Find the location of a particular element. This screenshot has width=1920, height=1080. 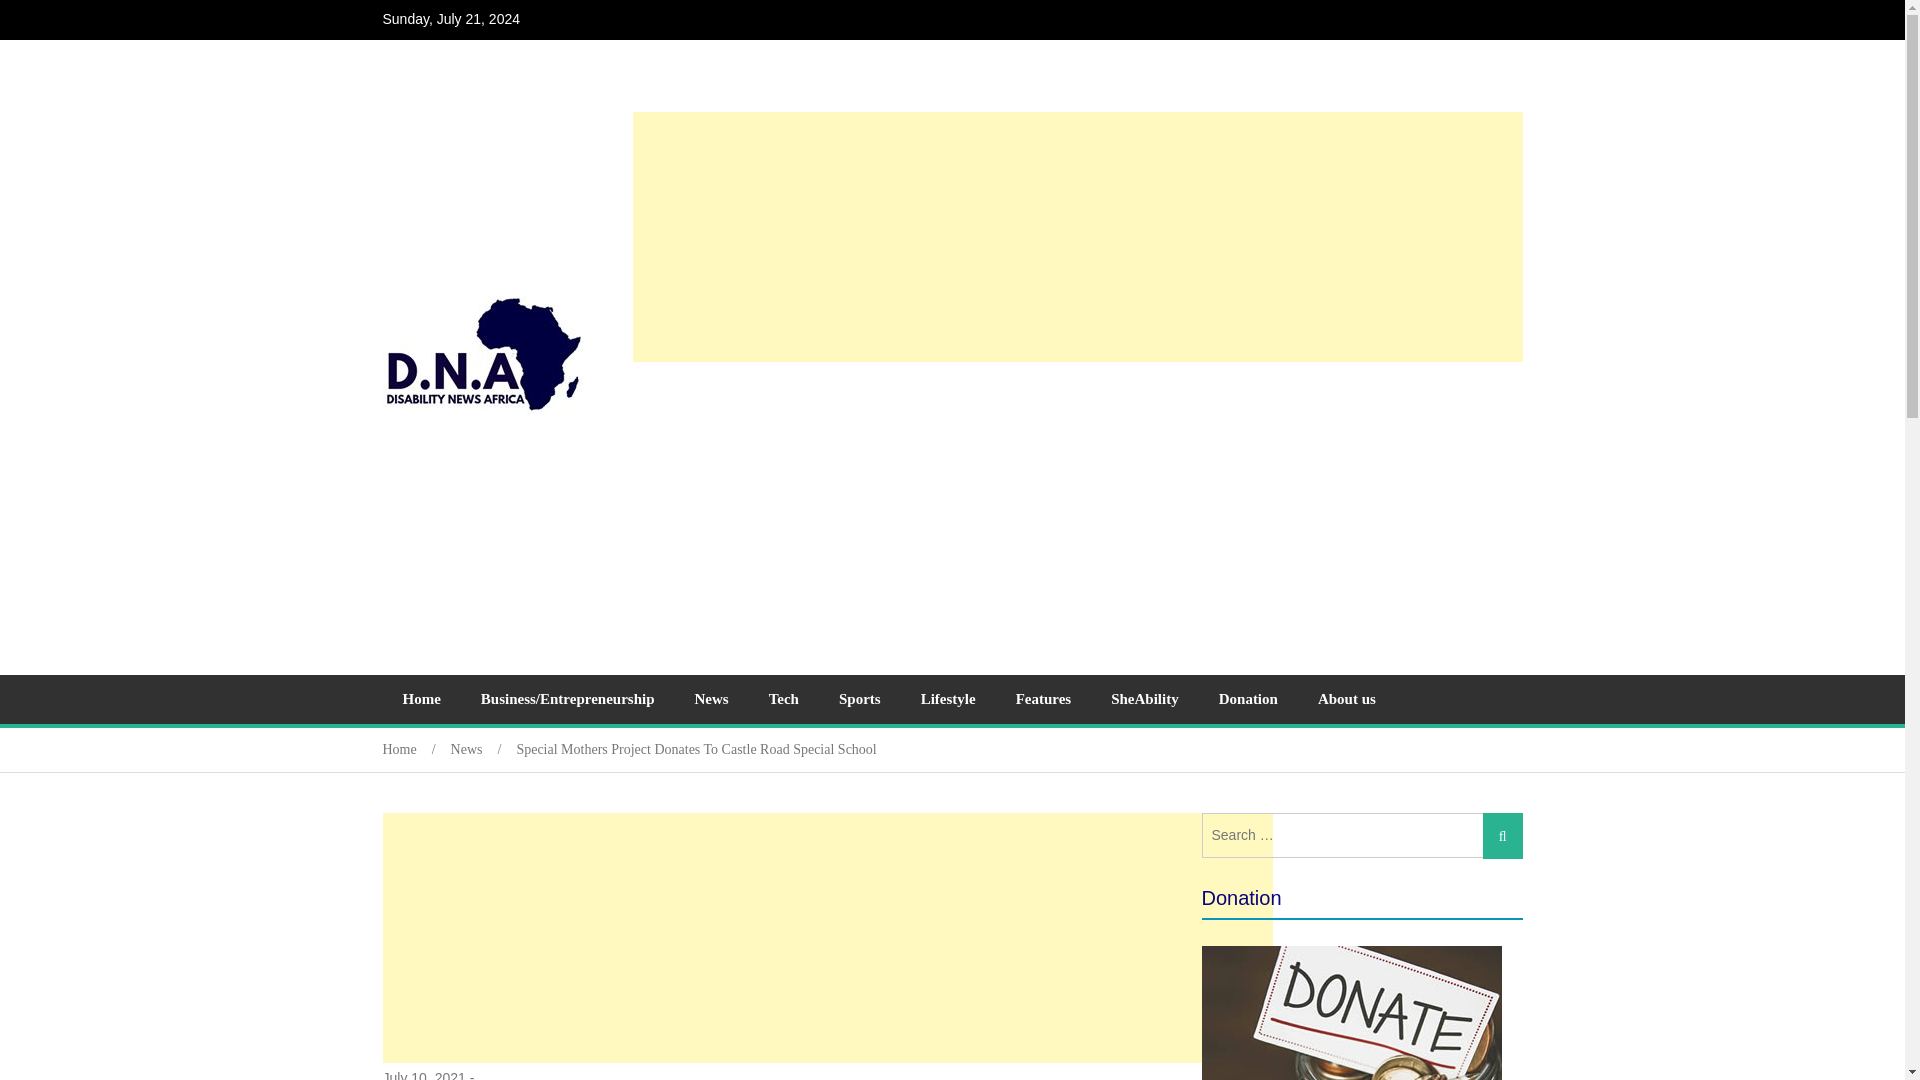

Tech is located at coordinates (784, 699).